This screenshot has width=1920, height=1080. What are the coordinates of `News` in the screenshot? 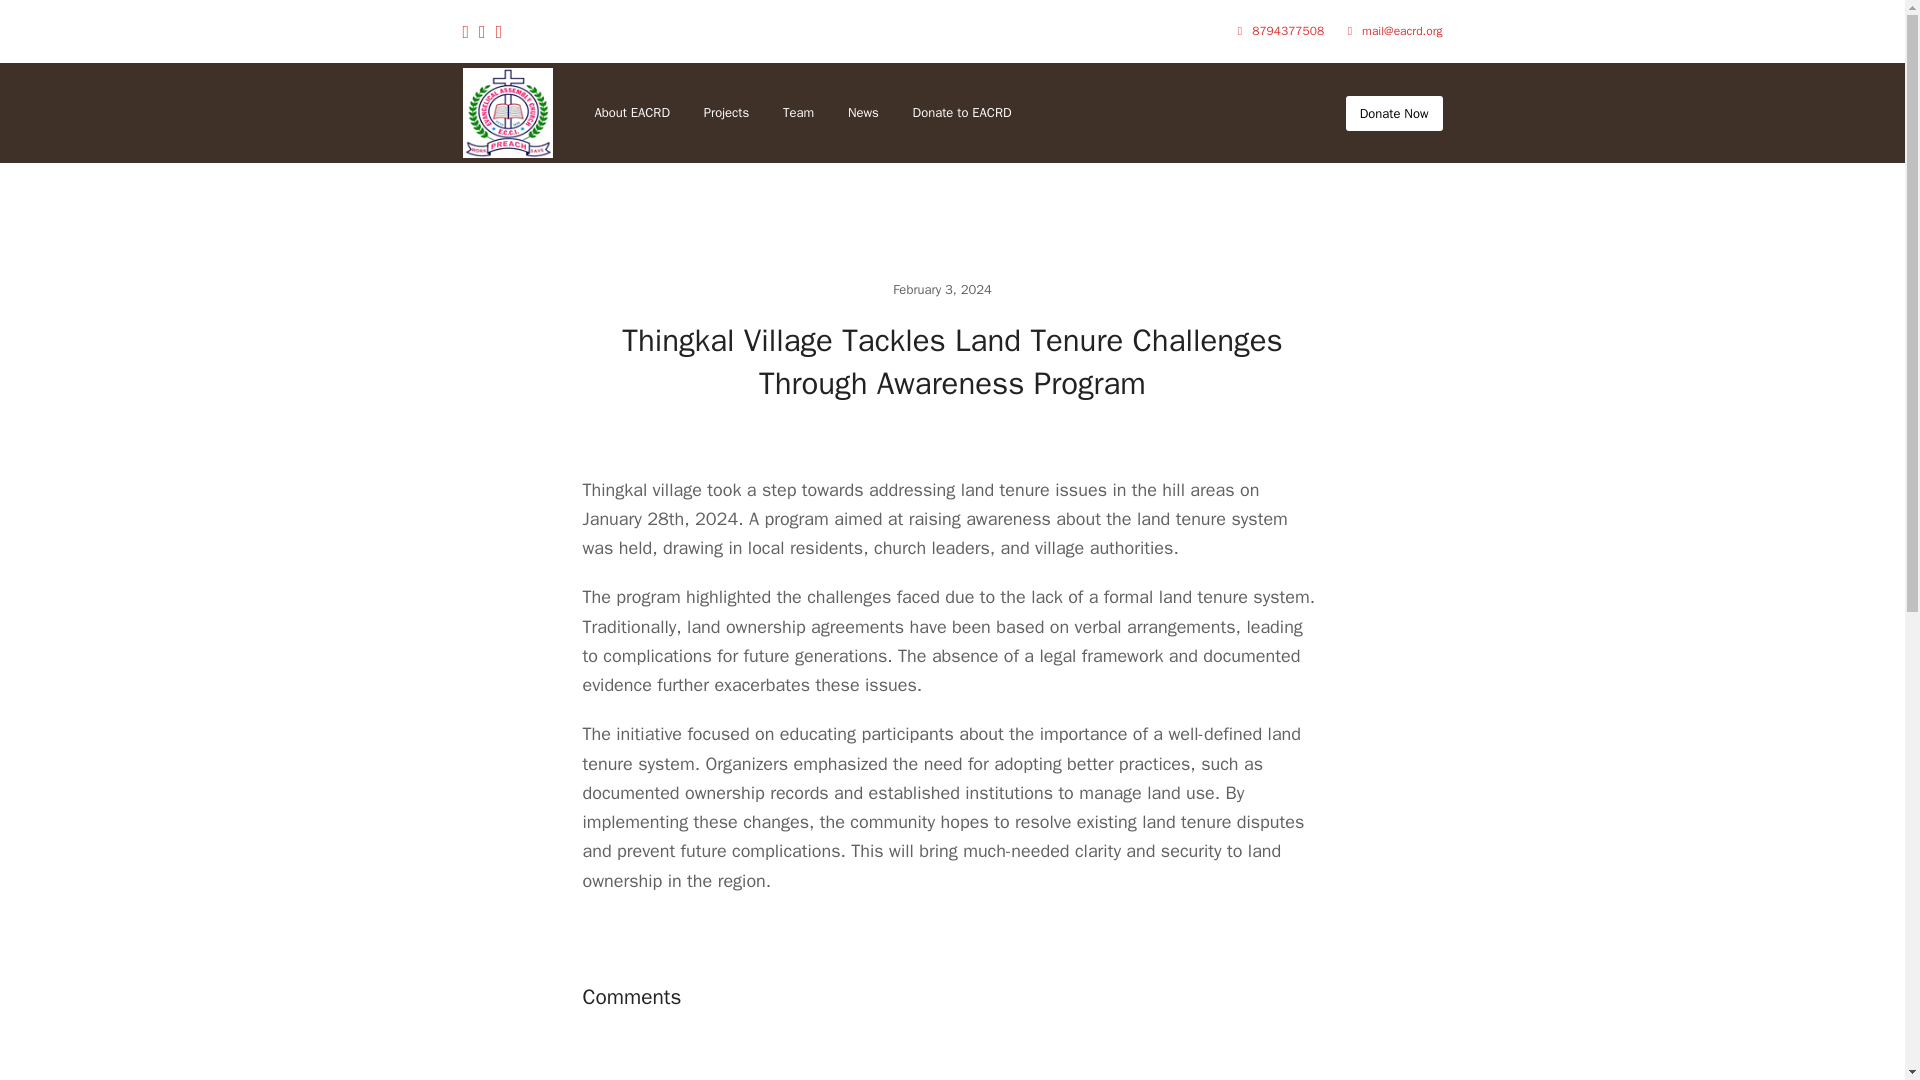 It's located at (864, 112).